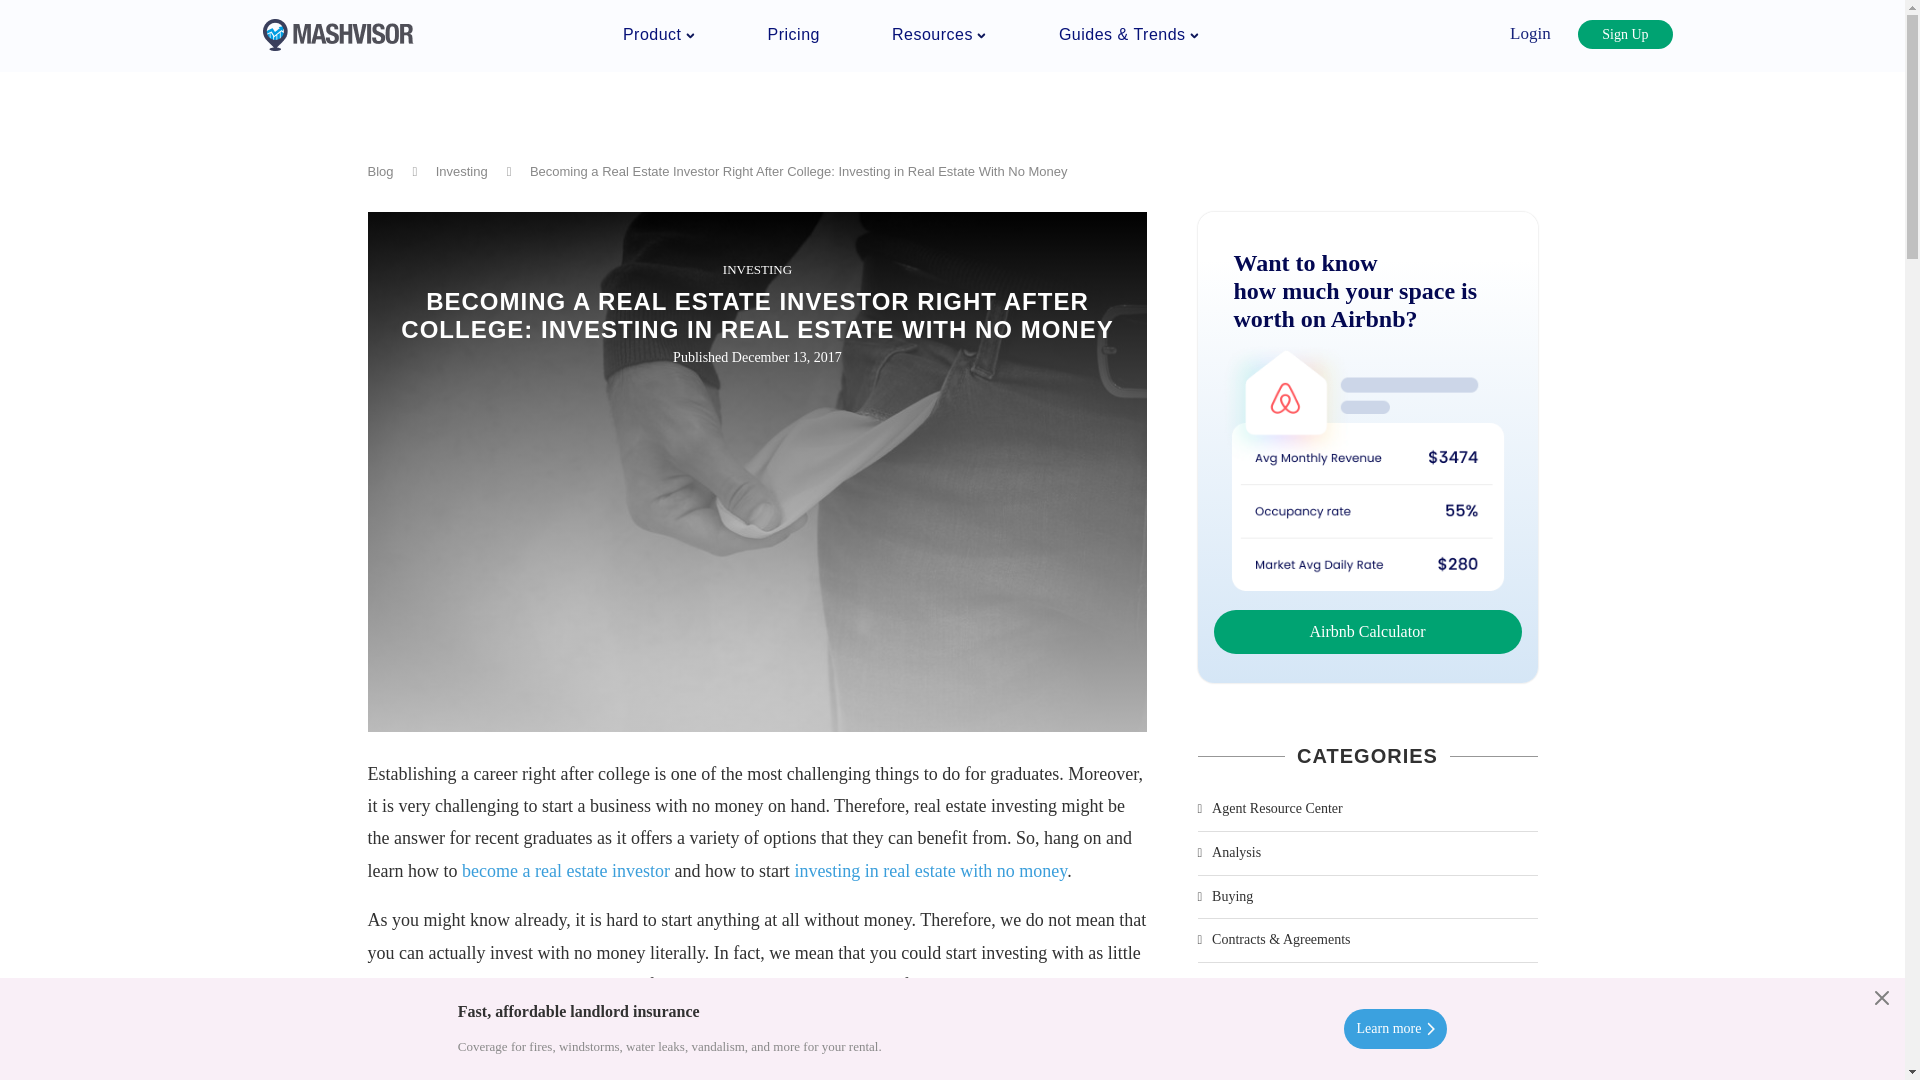  What do you see at coordinates (380, 172) in the screenshot?
I see `Blog` at bounding box center [380, 172].